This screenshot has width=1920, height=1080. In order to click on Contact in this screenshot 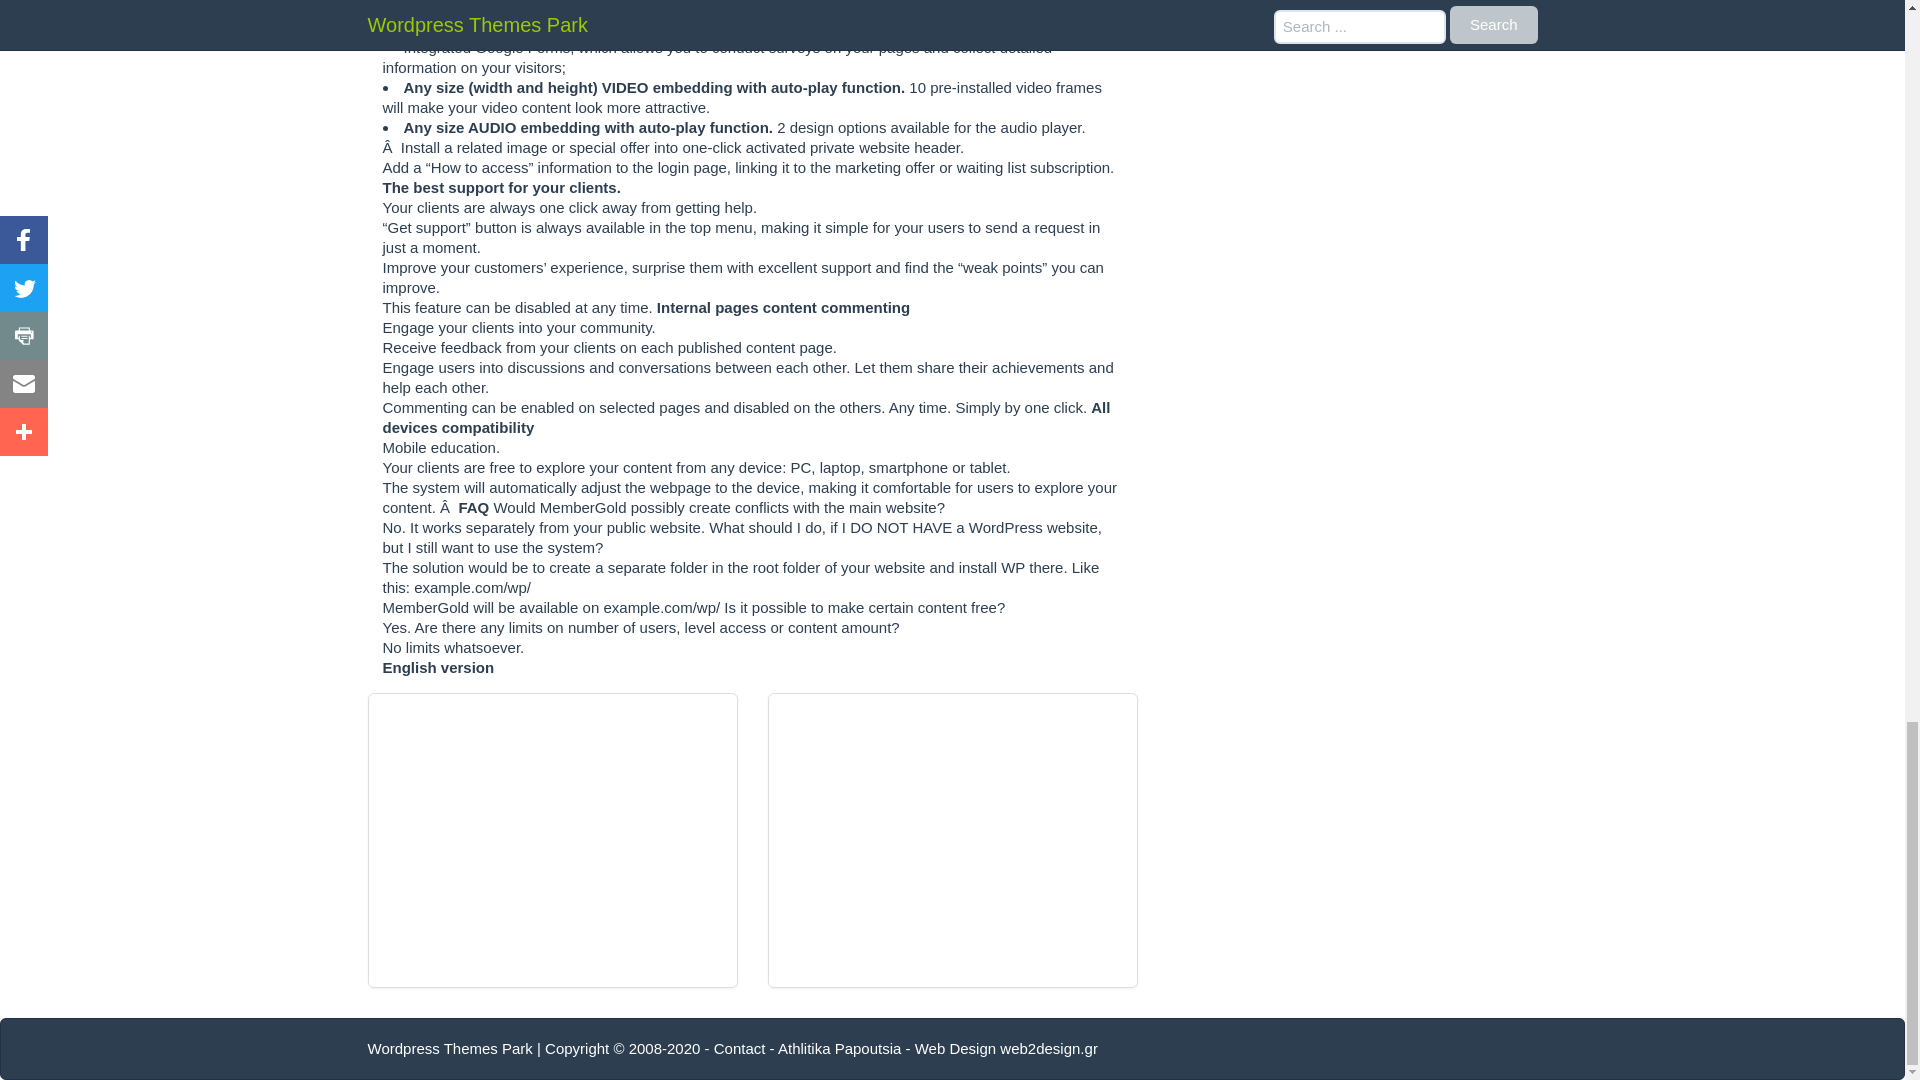, I will do `click(740, 1048)`.